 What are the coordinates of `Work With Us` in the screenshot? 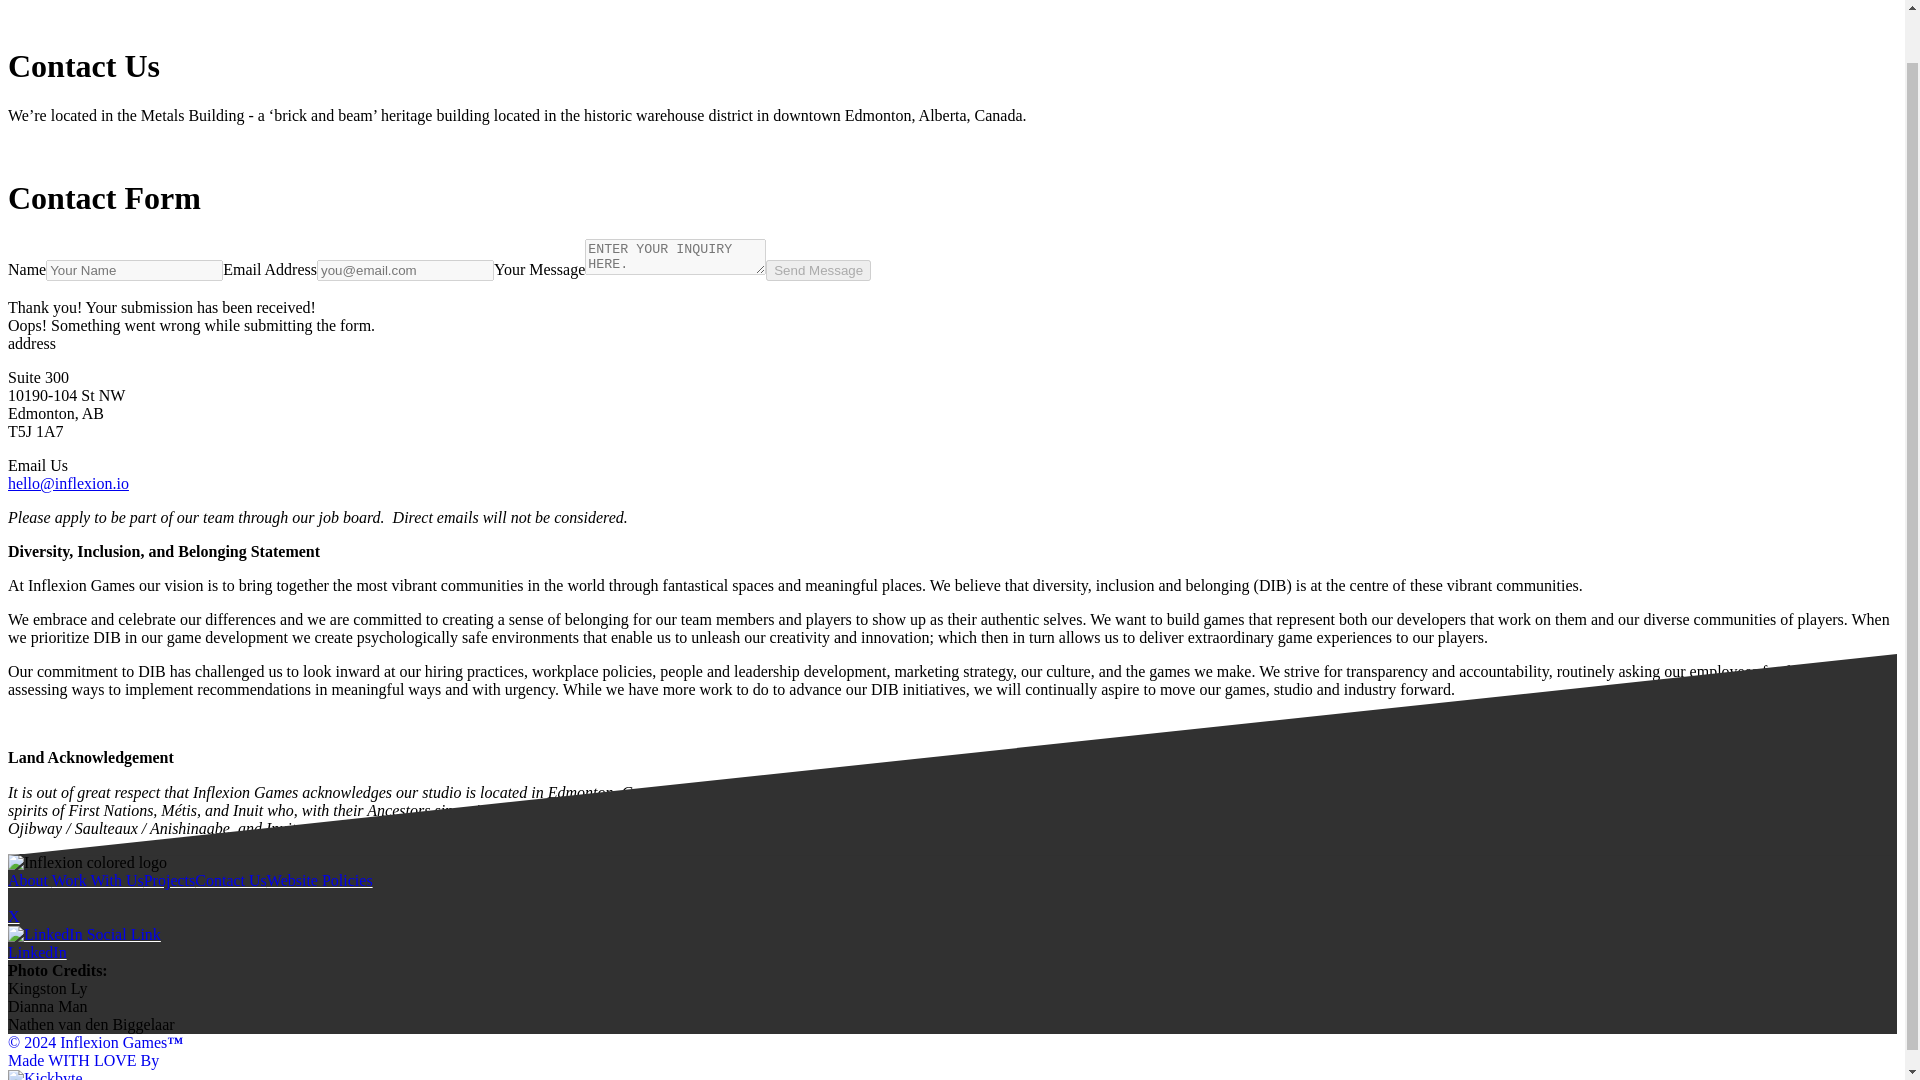 It's located at (98, 880).